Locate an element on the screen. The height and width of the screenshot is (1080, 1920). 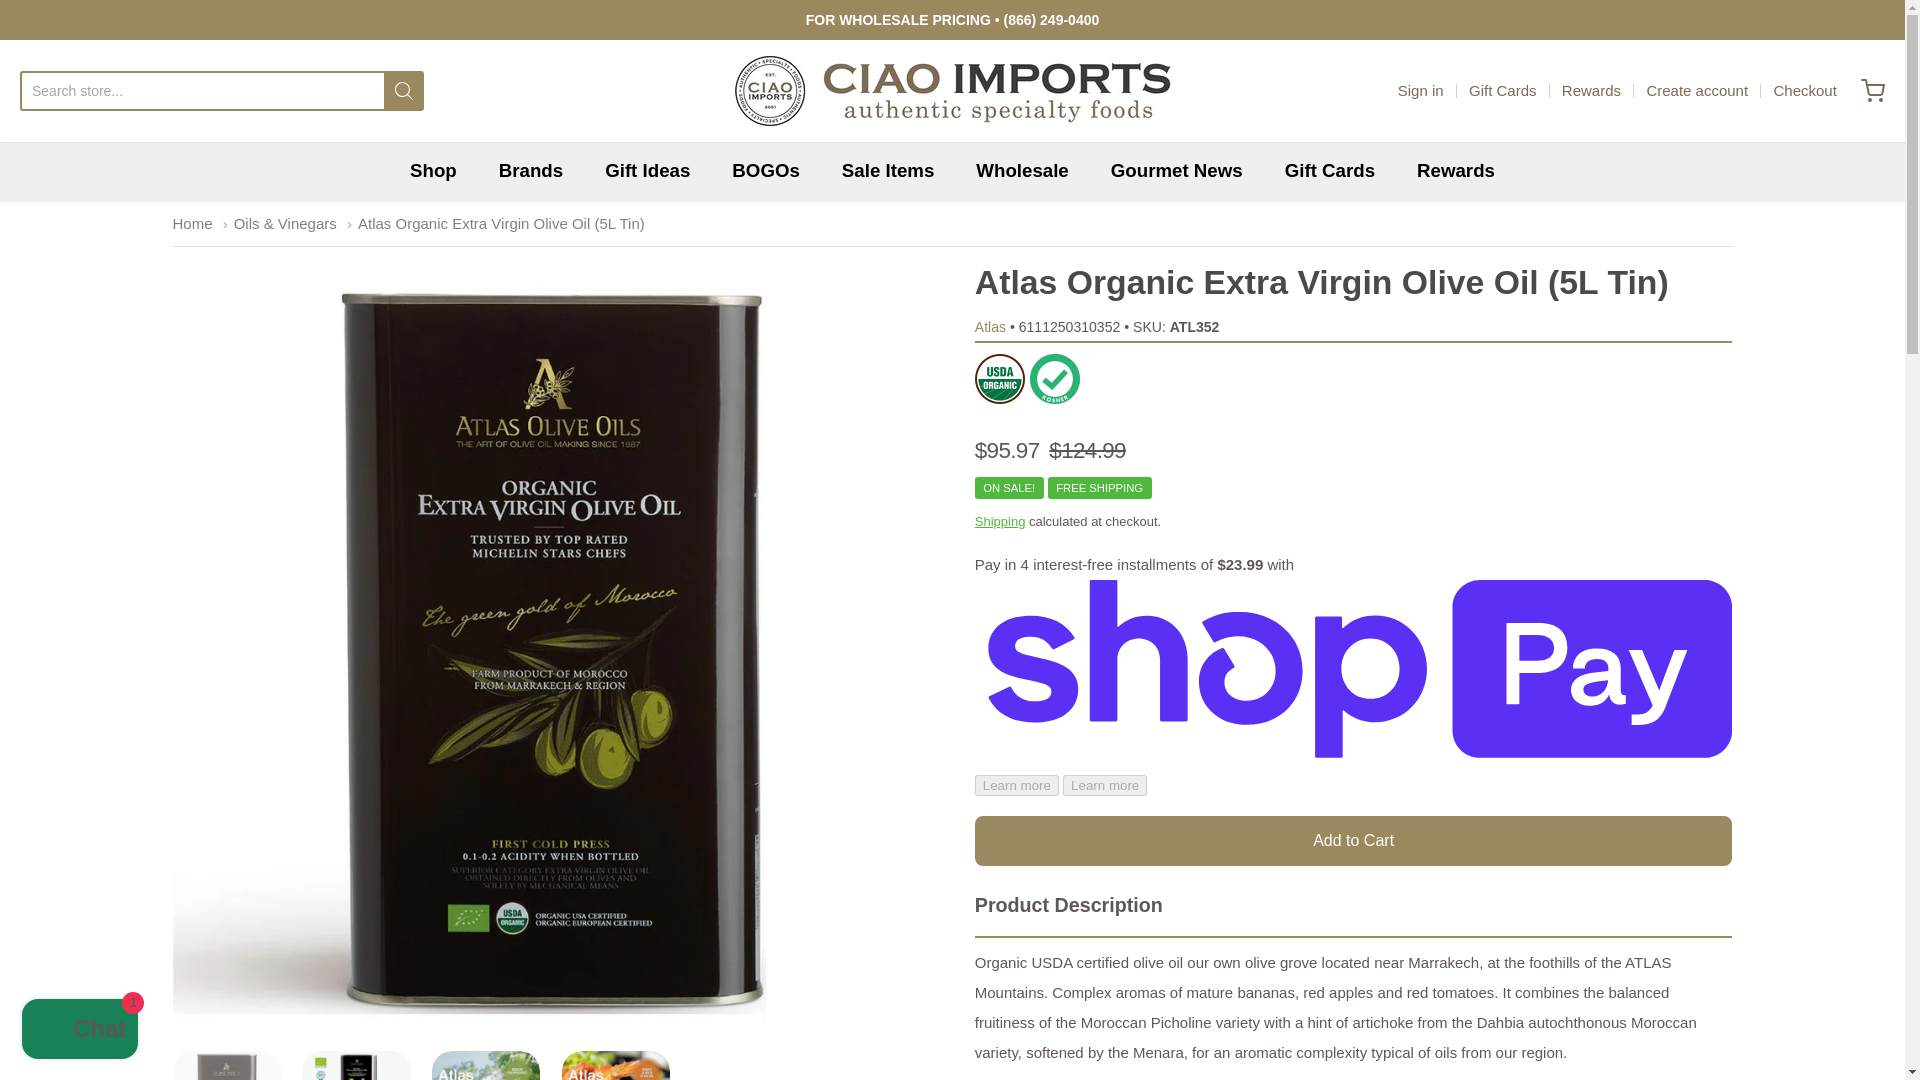
Gift Ideas is located at coordinates (646, 170).